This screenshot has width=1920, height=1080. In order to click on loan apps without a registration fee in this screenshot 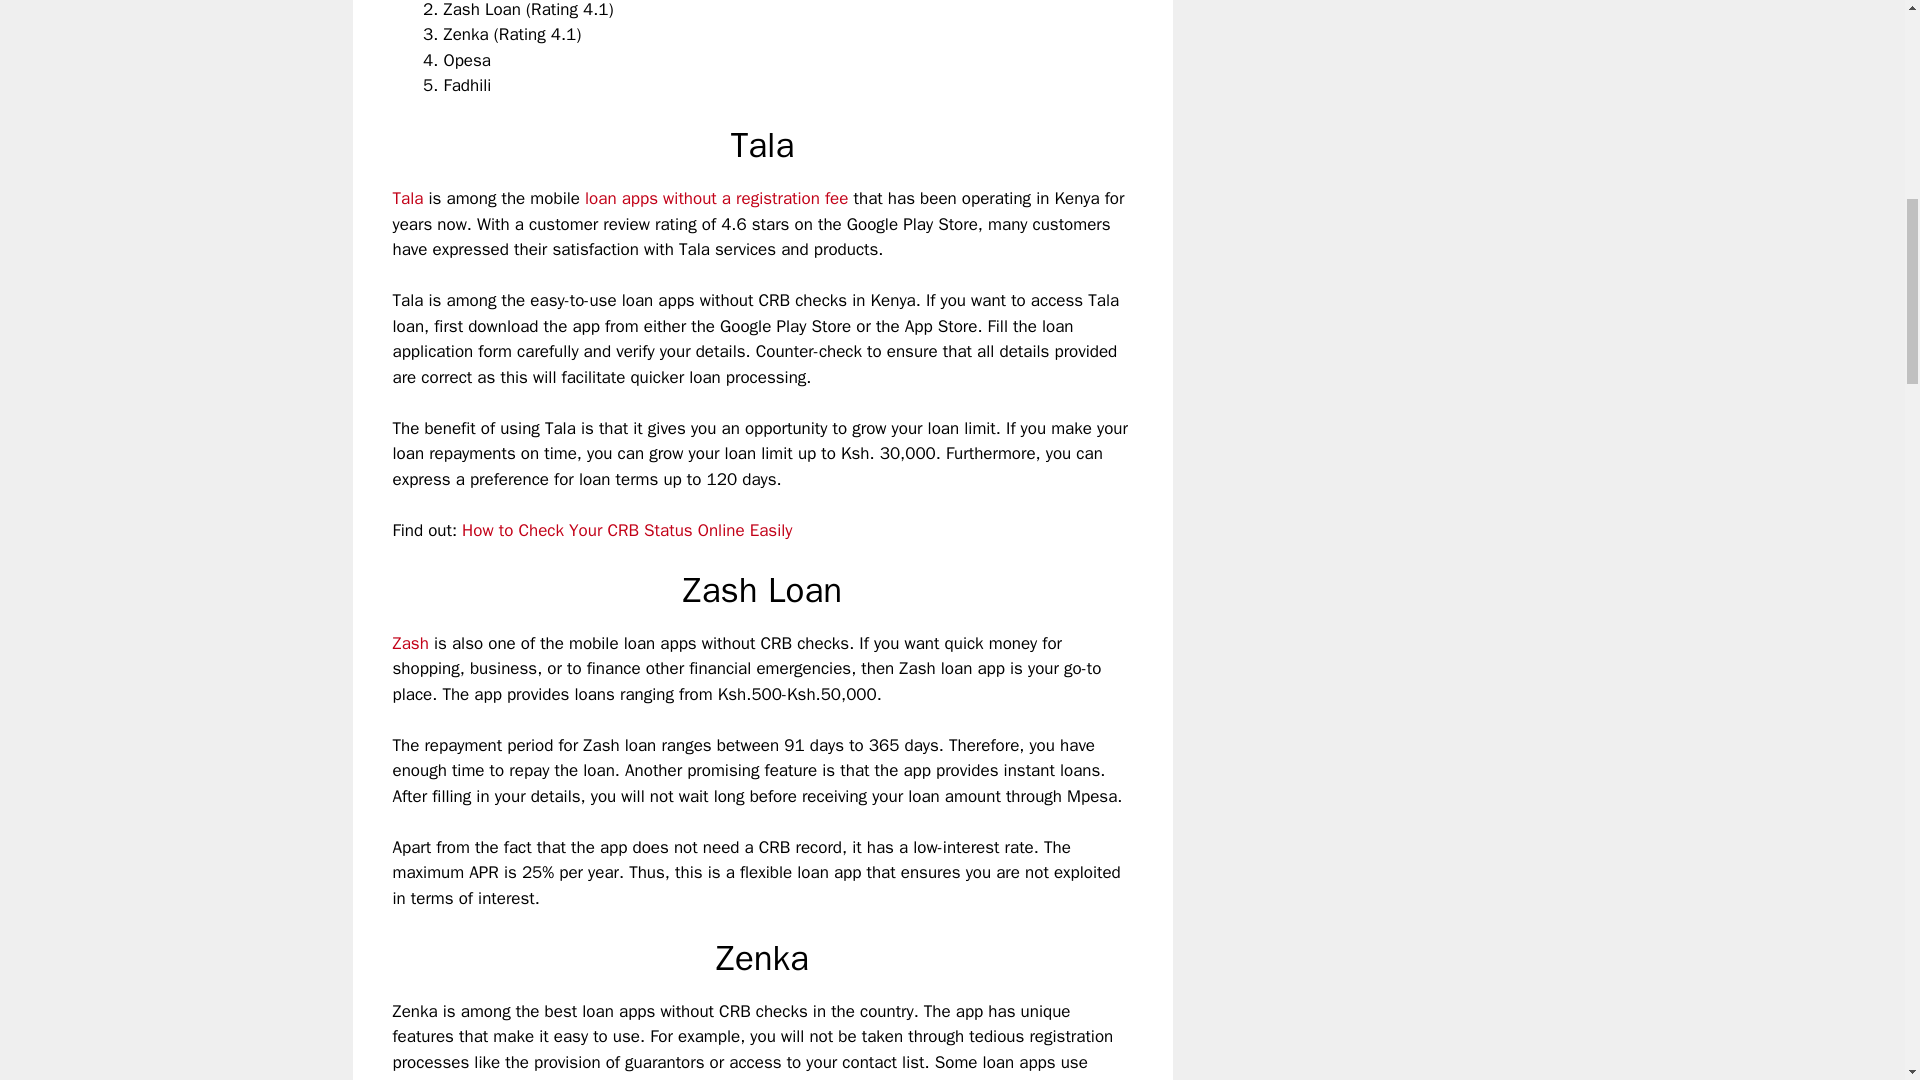, I will do `click(716, 198)`.